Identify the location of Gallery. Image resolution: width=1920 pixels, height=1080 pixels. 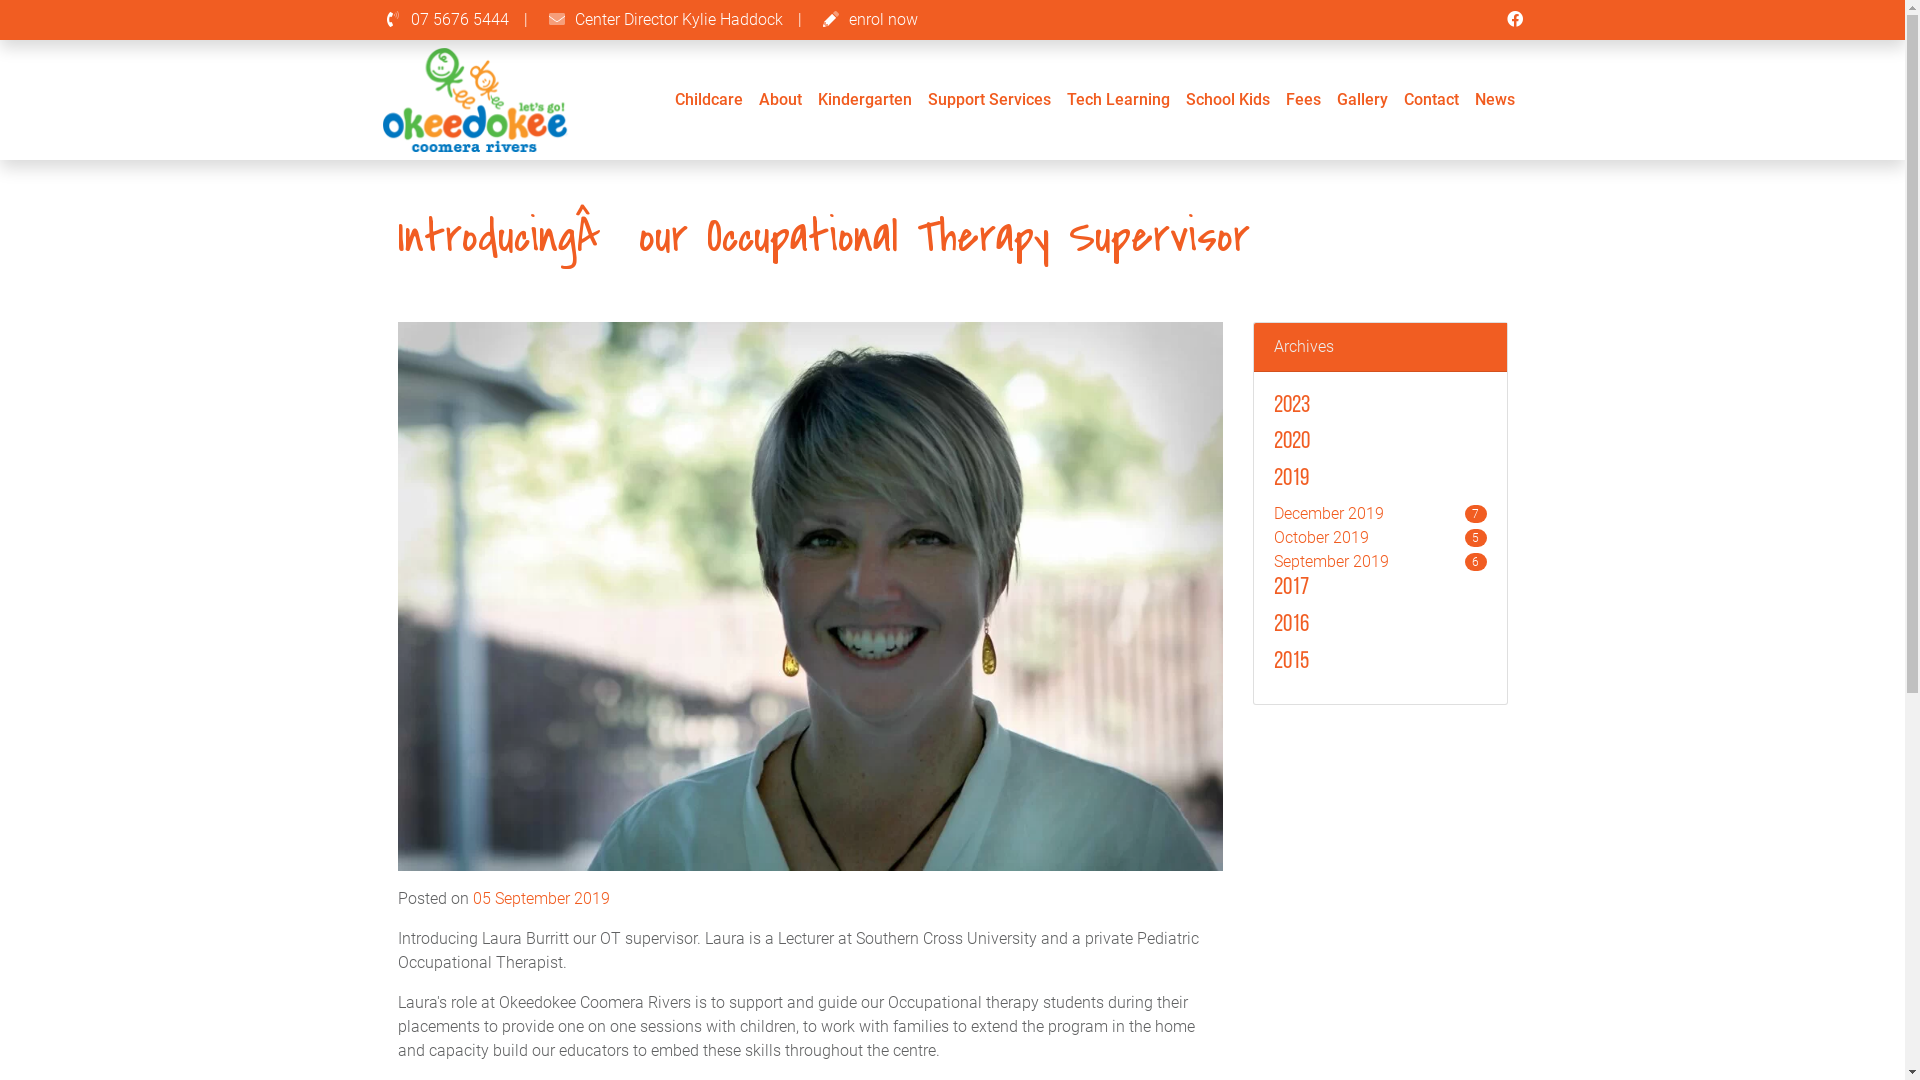
(1362, 100).